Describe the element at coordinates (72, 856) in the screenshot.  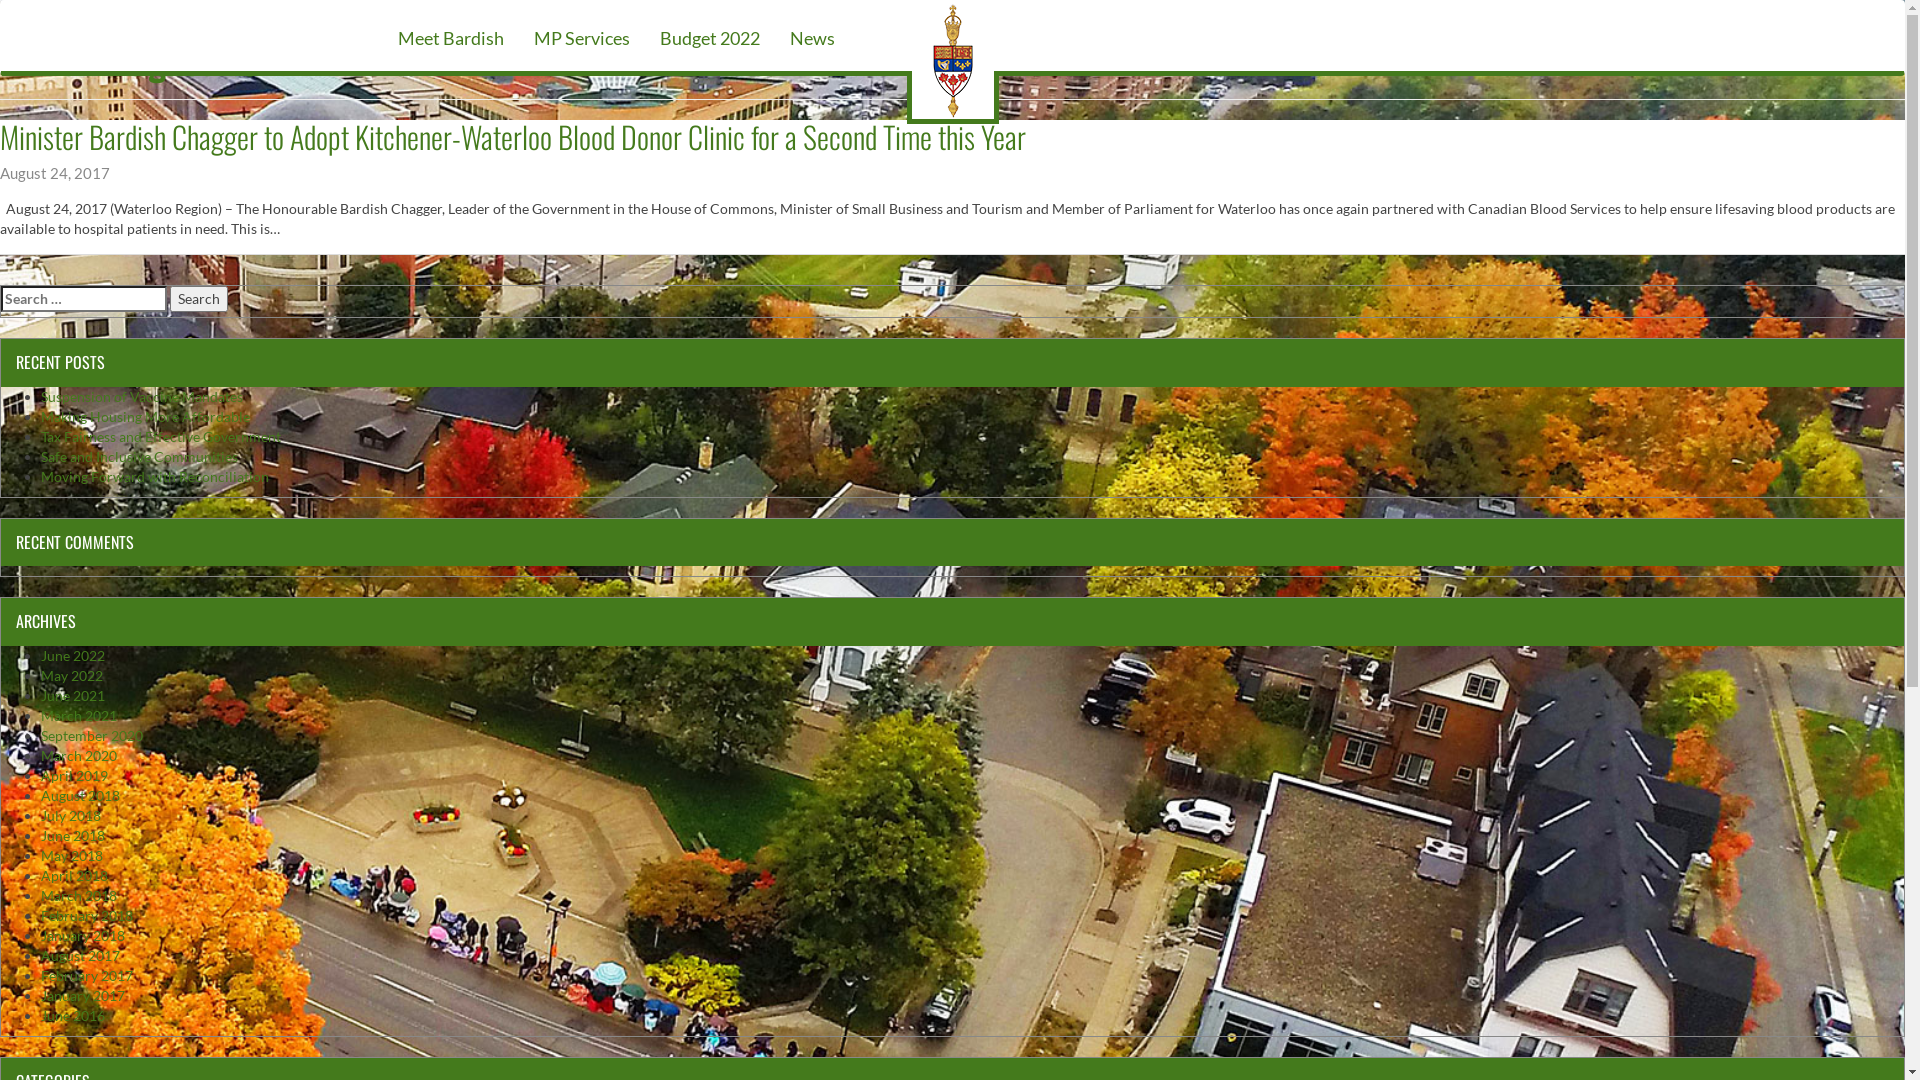
I see `May 2018` at that location.